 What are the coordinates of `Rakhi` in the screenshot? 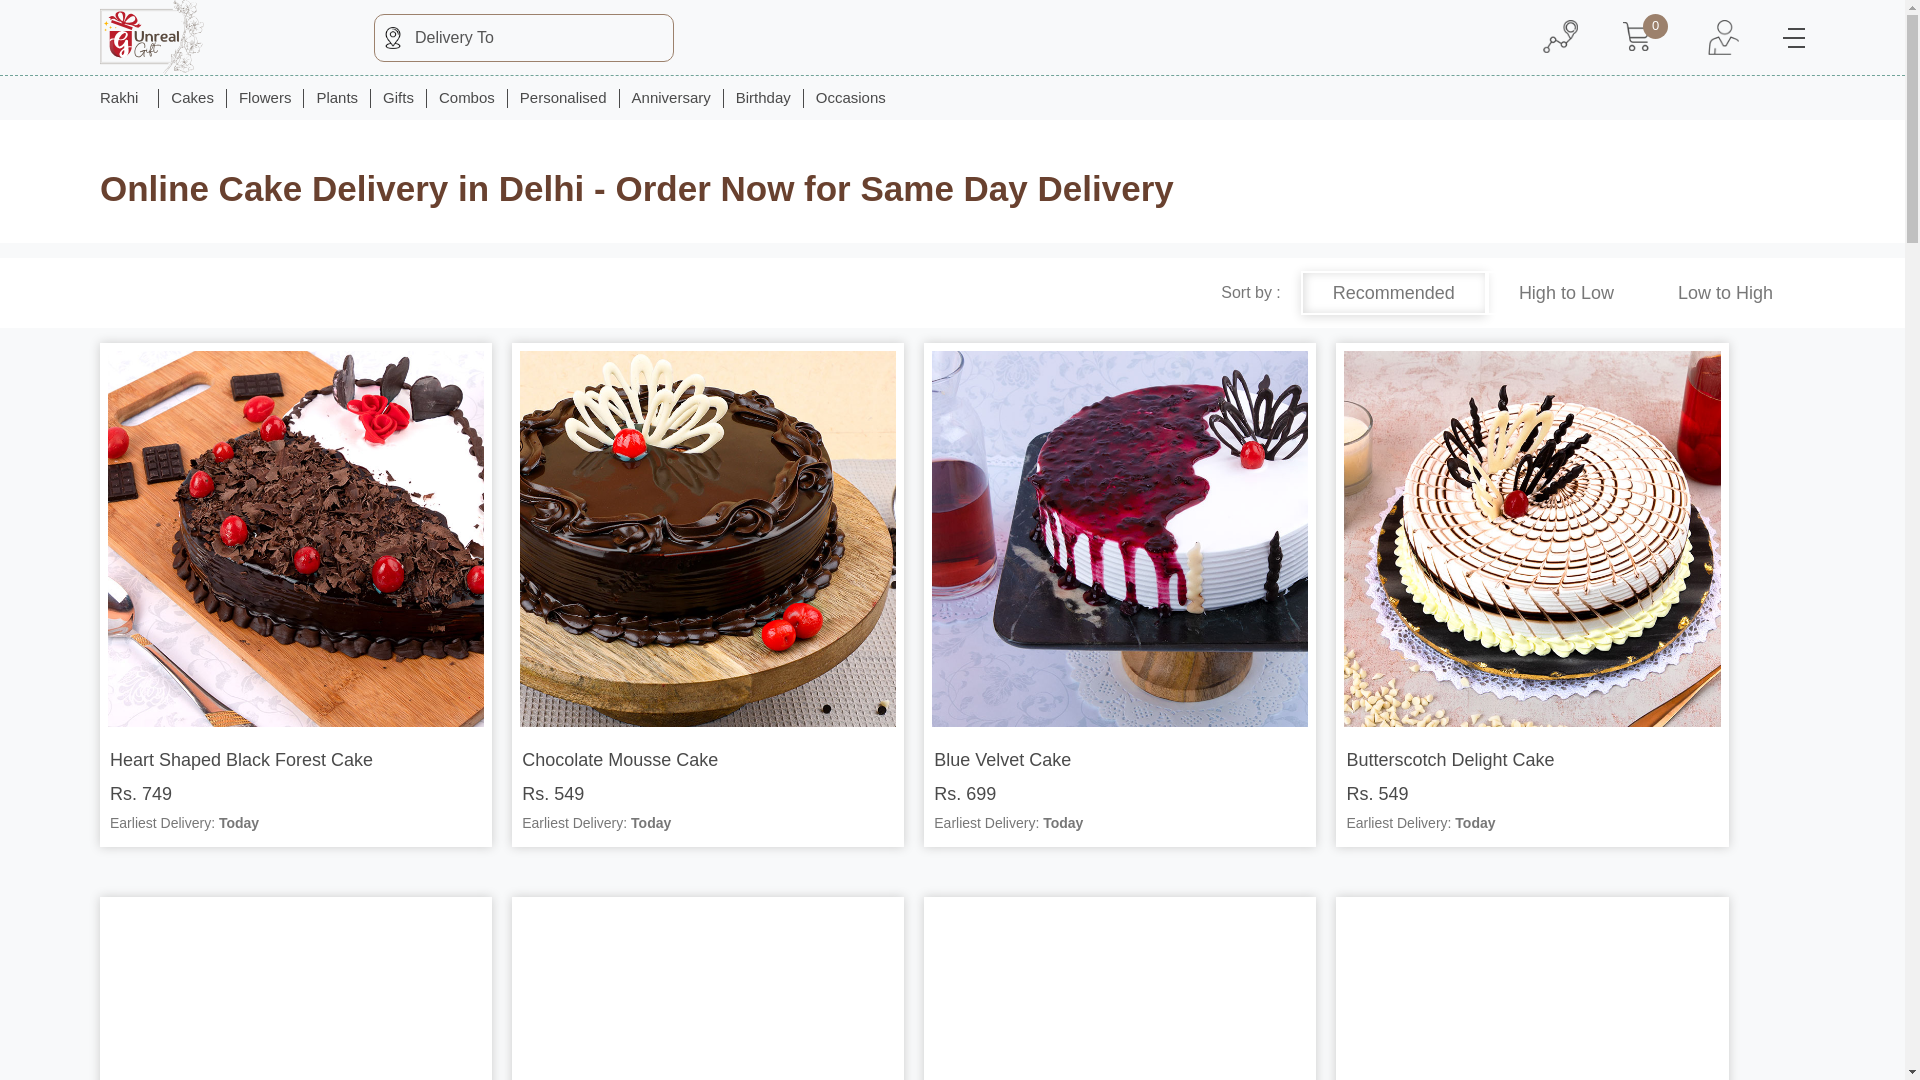 It's located at (128, 98).